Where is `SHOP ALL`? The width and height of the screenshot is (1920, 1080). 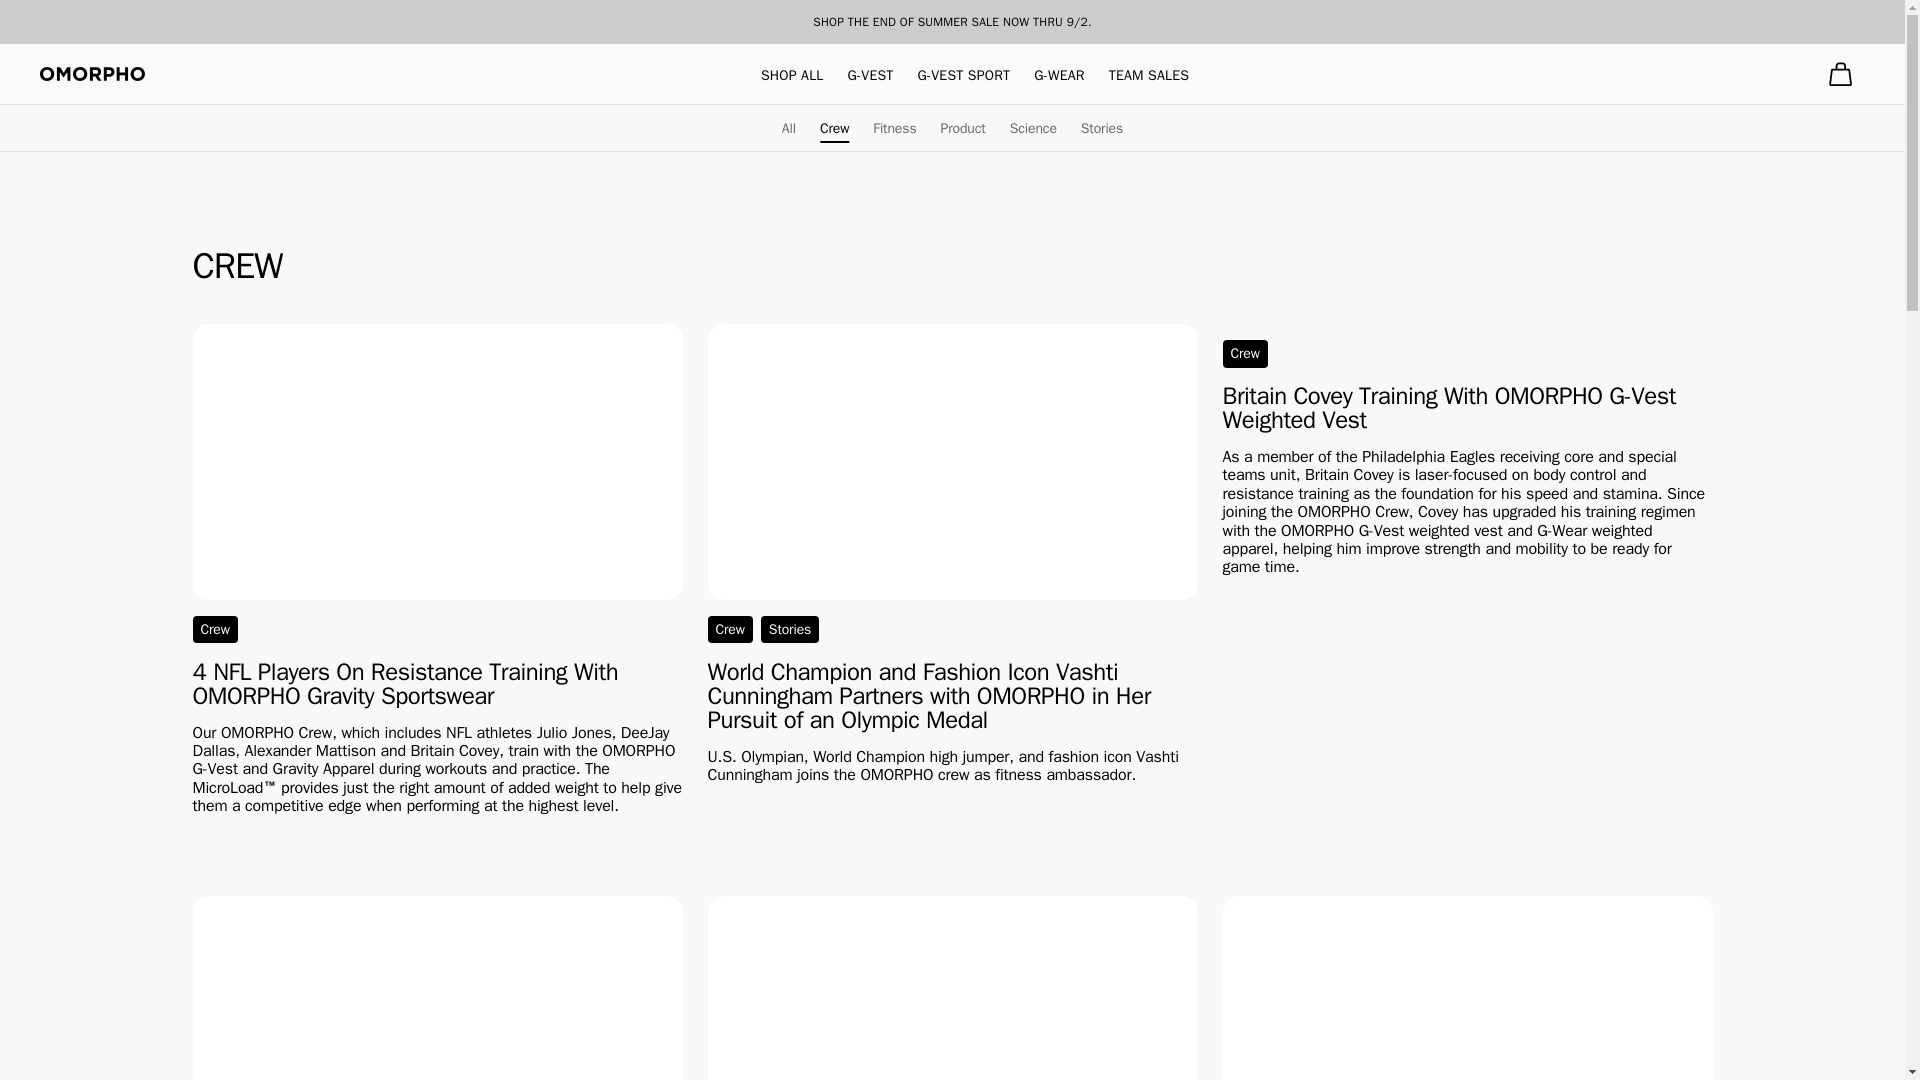 SHOP ALL is located at coordinates (792, 75).